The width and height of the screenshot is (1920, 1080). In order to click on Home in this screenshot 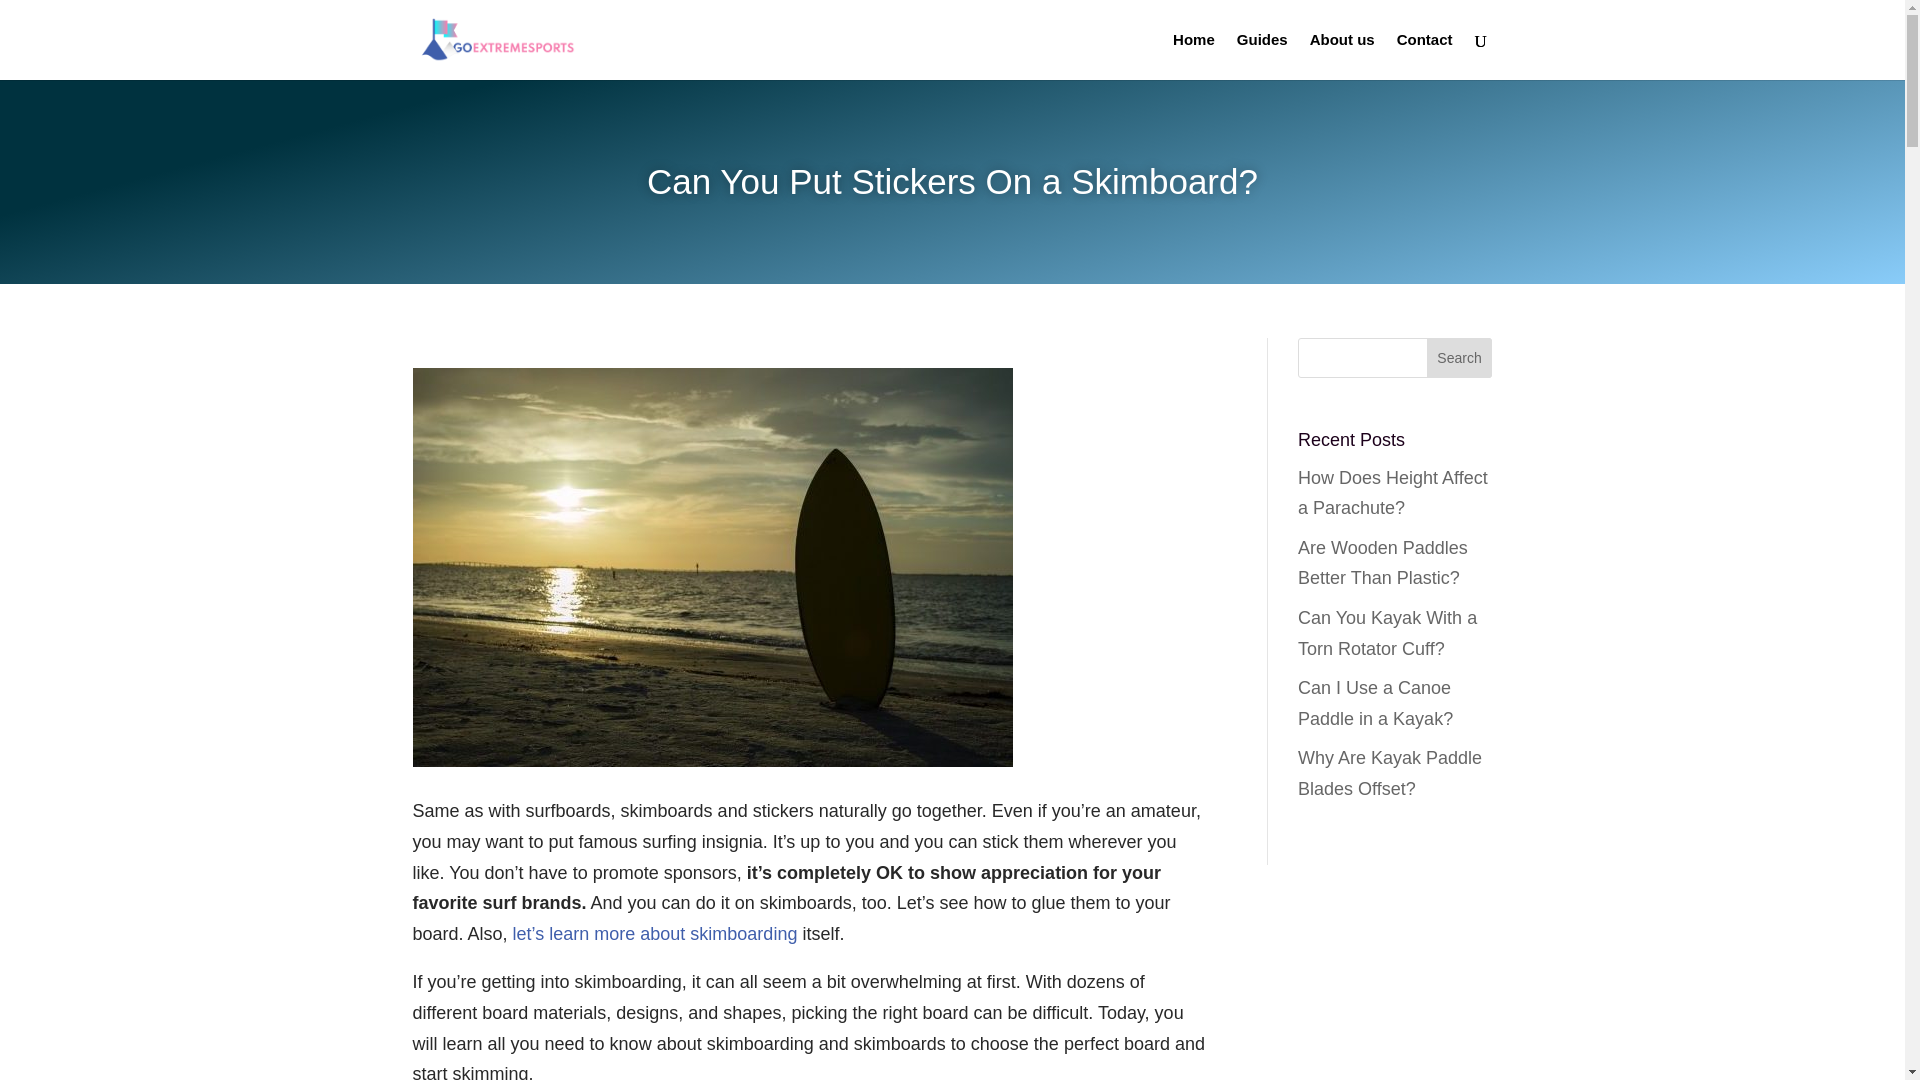, I will do `click(1194, 56)`.